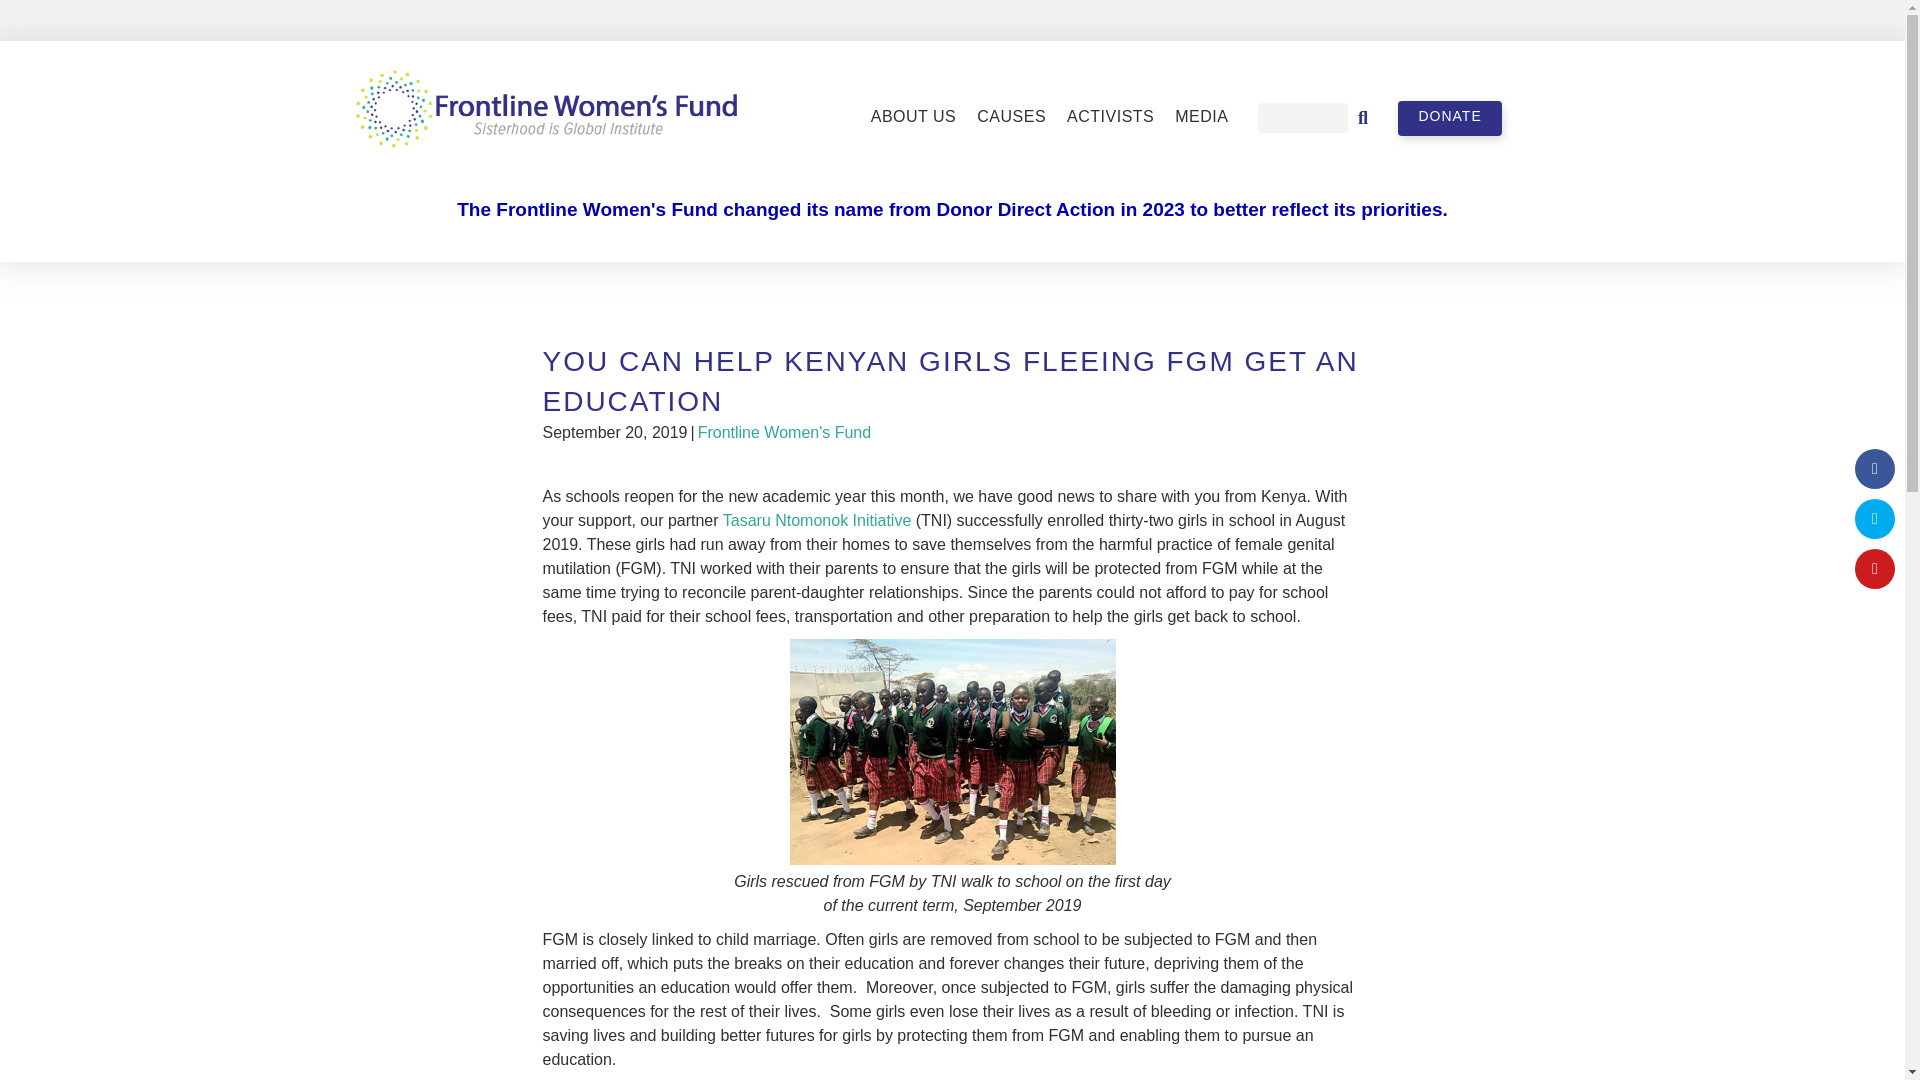 The width and height of the screenshot is (1920, 1080). Describe the element at coordinates (1012, 118) in the screenshot. I see `CAUSES` at that location.